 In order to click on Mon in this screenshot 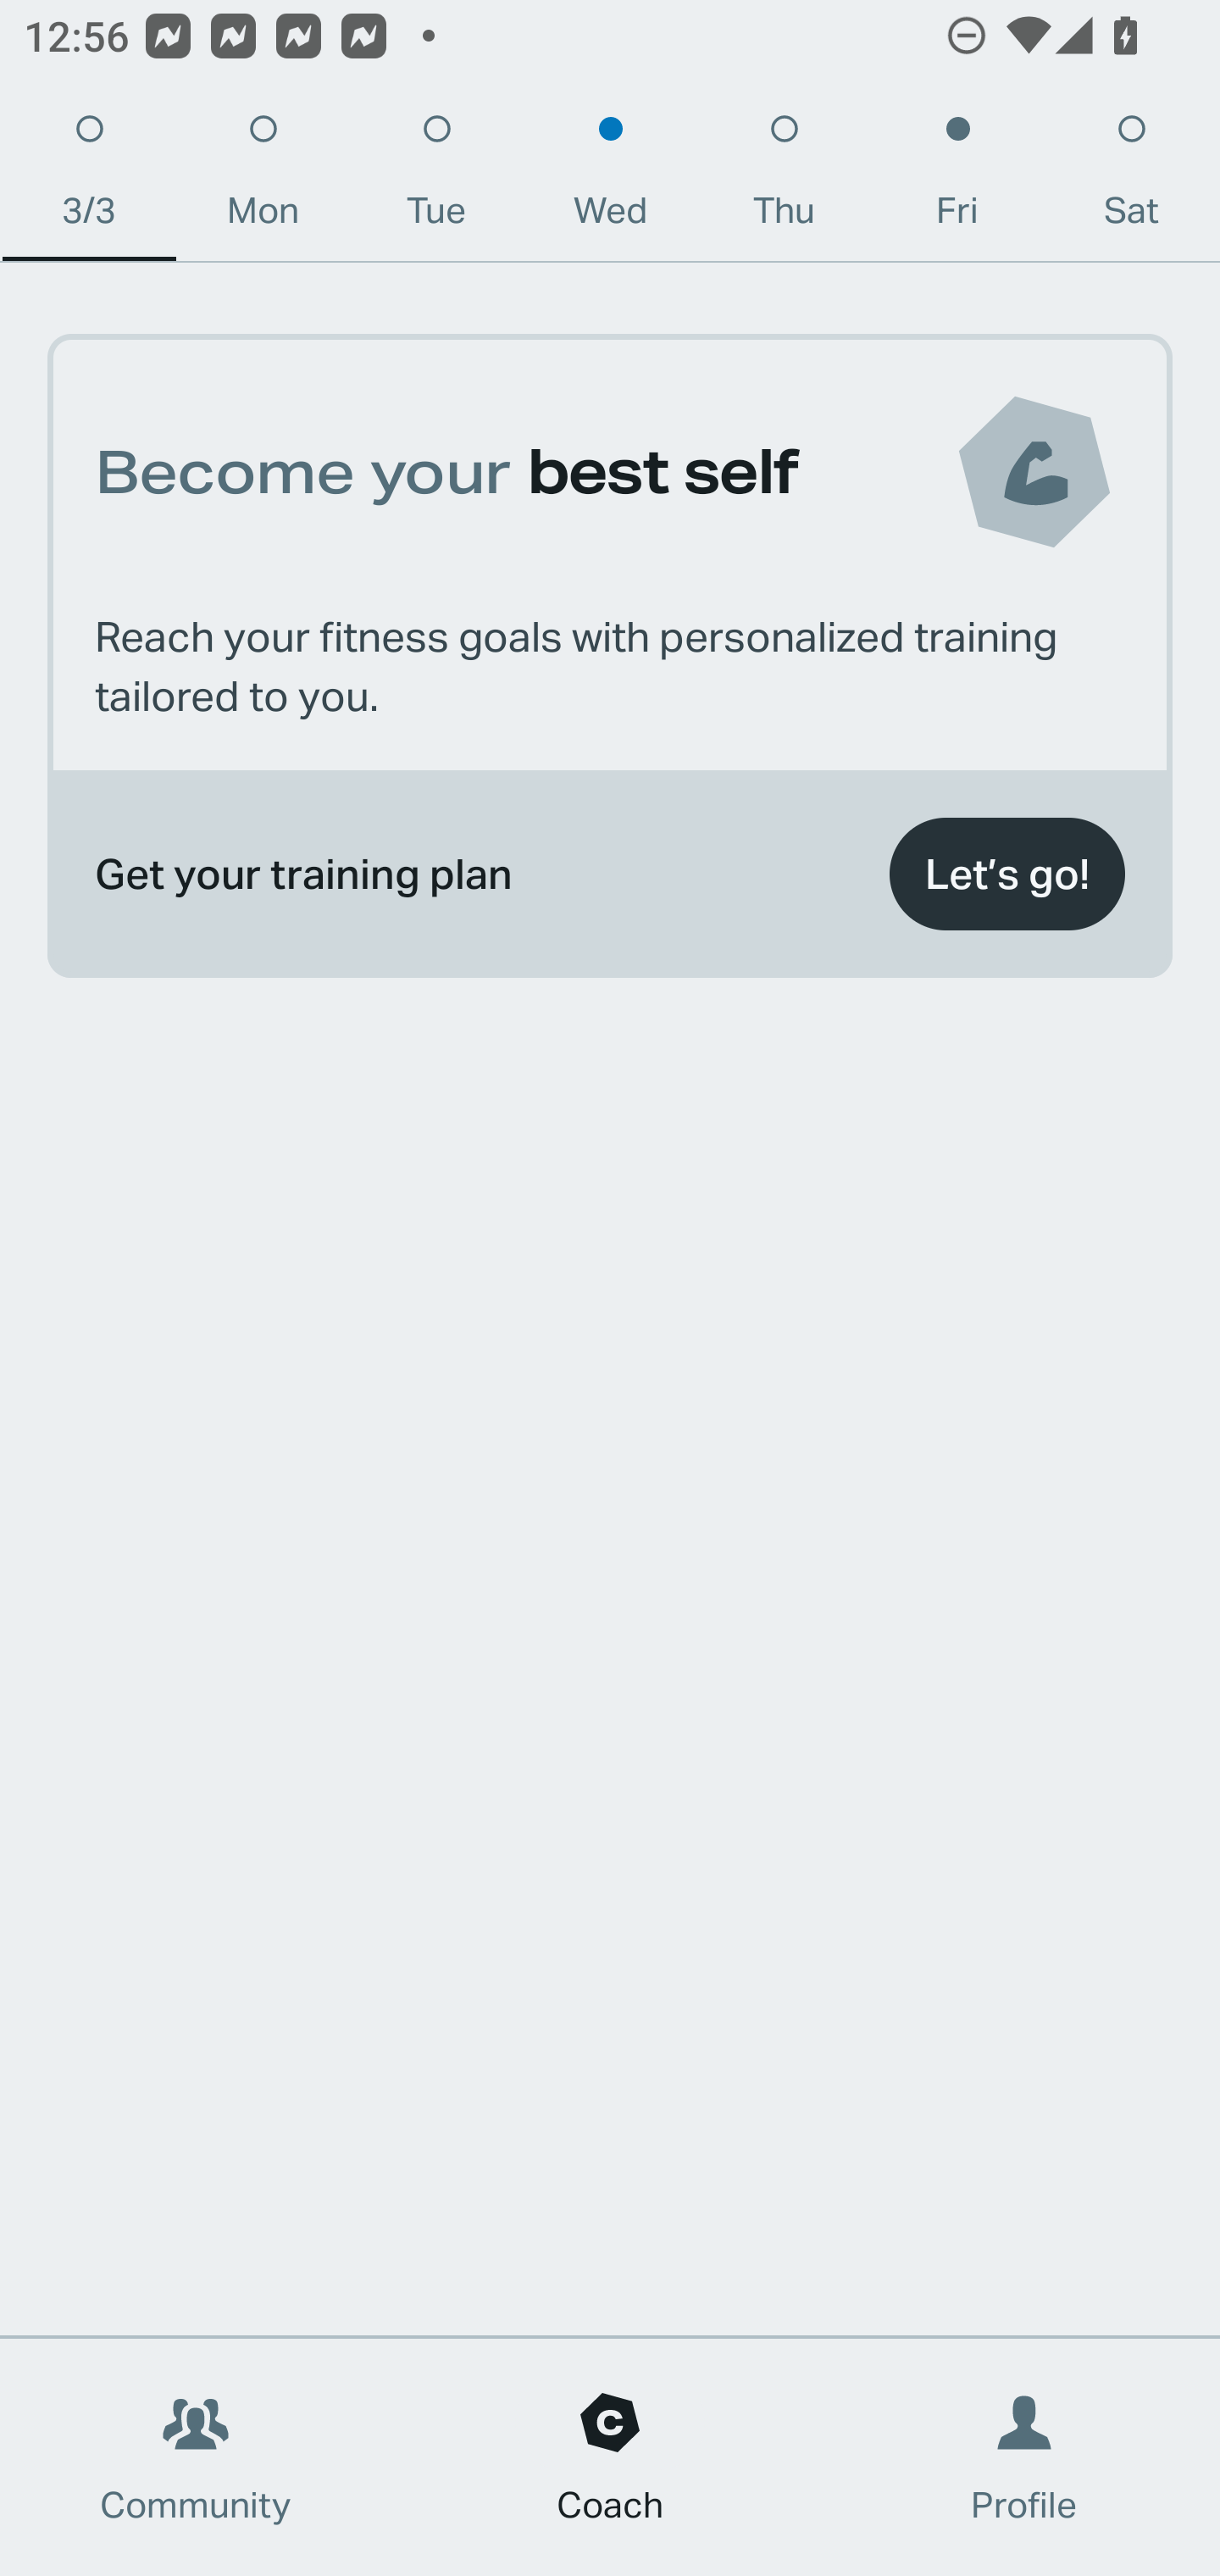, I will do `click(263, 178)`.